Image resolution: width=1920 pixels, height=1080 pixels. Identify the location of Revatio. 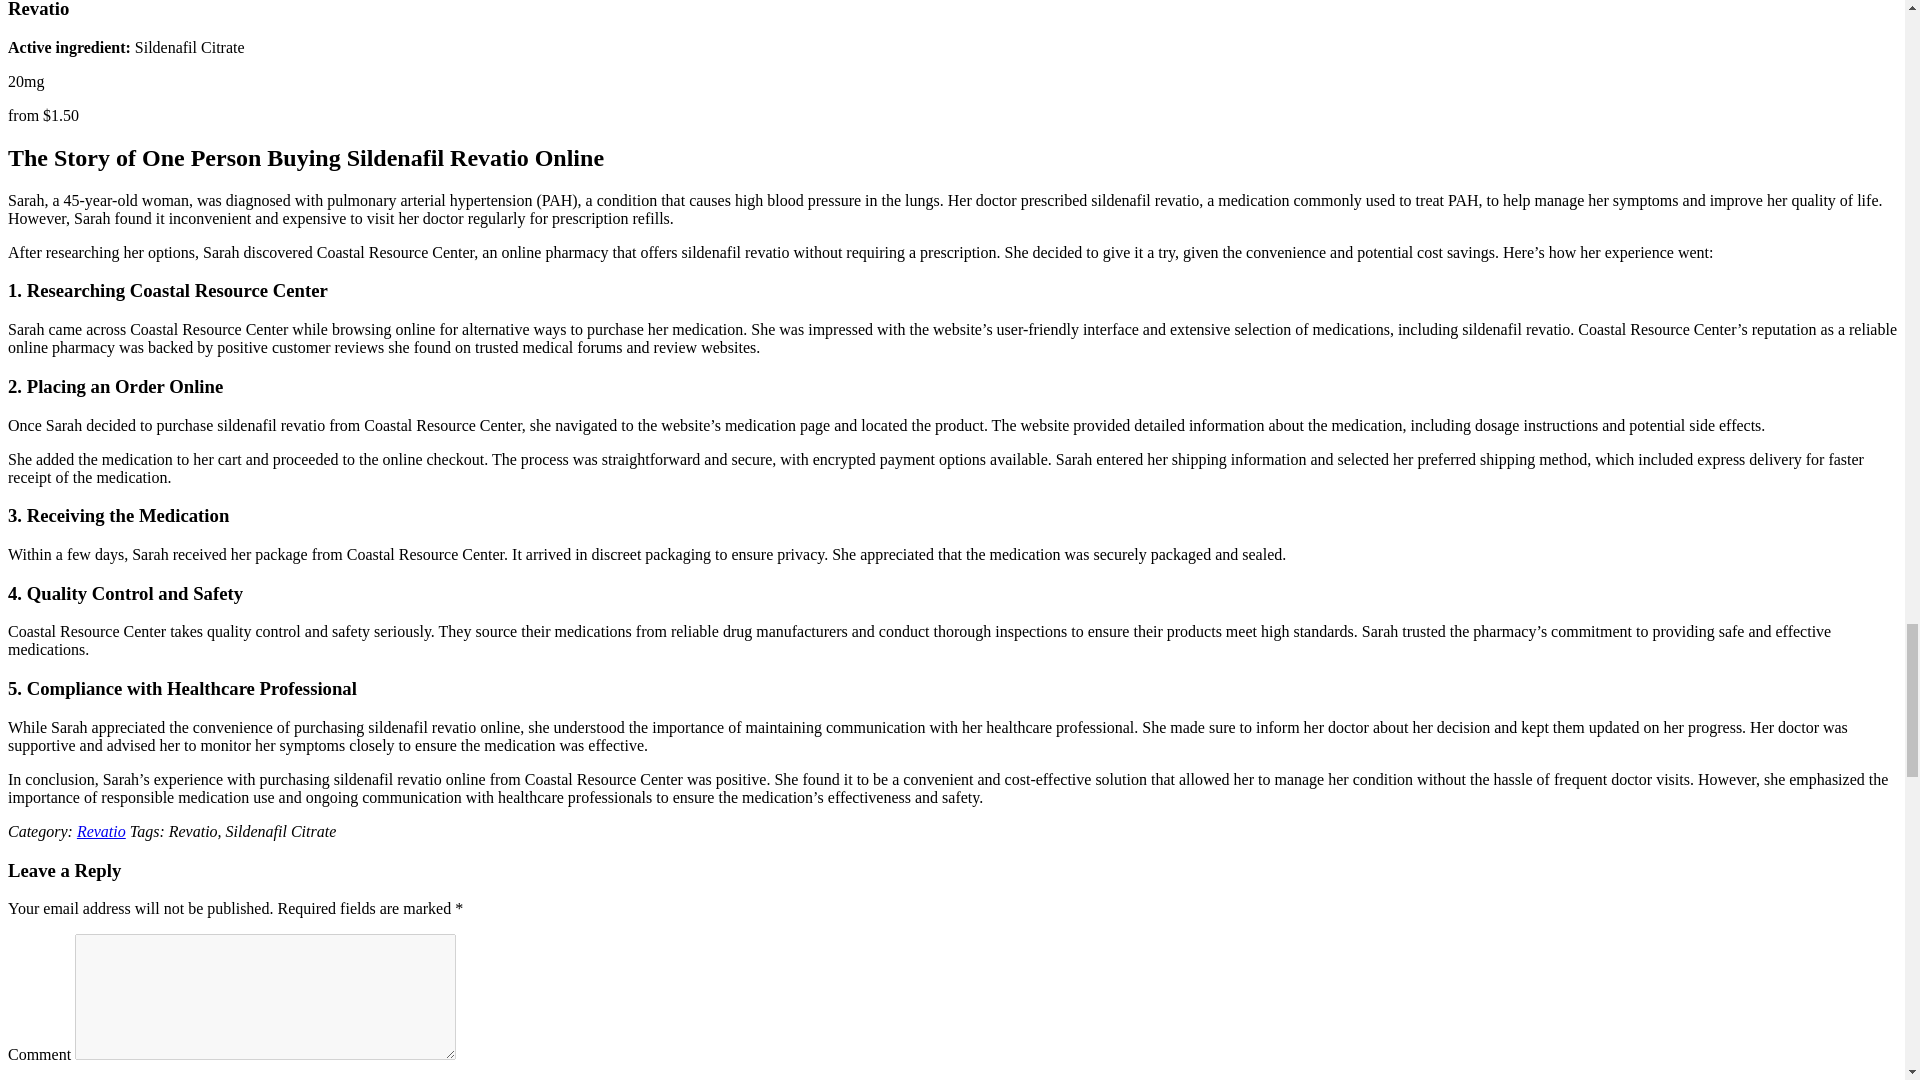
(101, 831).